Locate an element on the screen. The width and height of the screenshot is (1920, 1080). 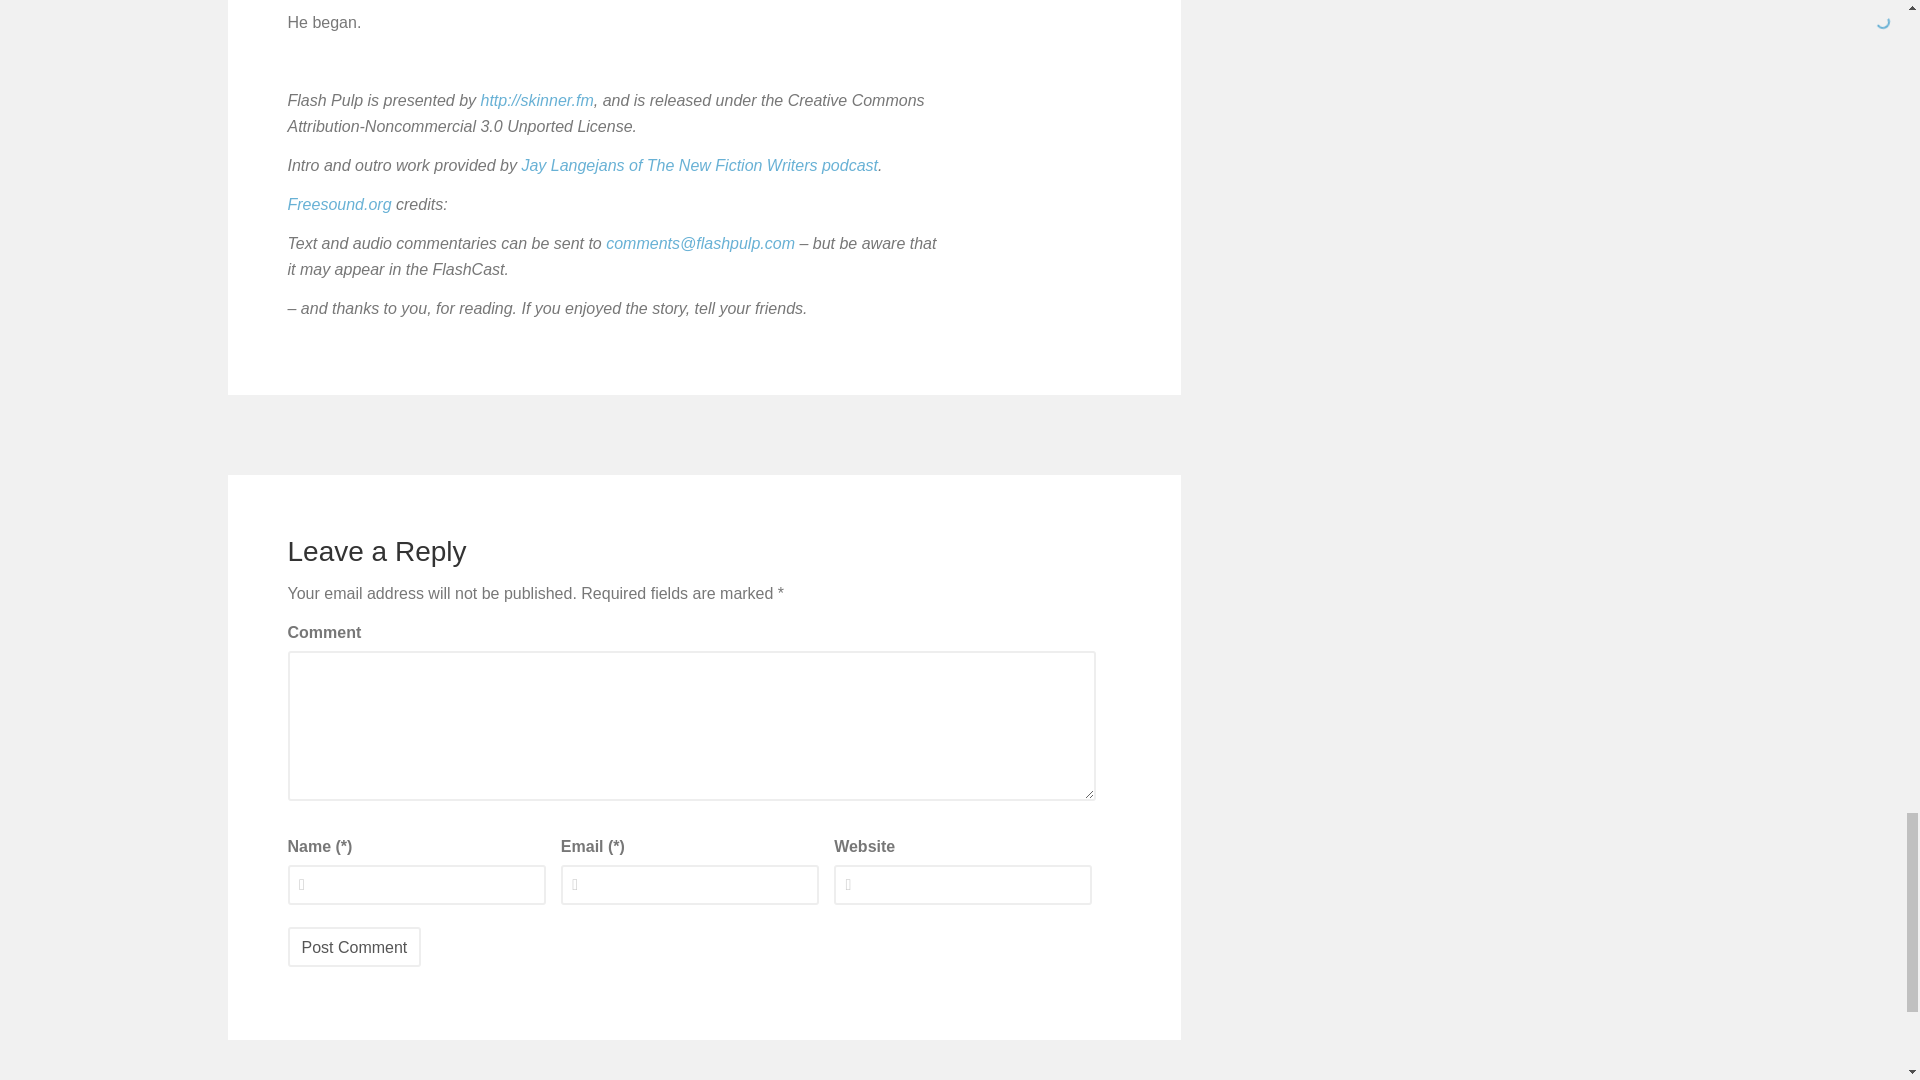
Jay Langejans of The New Fiction Writers podcast is located at coordinates (698, 164).